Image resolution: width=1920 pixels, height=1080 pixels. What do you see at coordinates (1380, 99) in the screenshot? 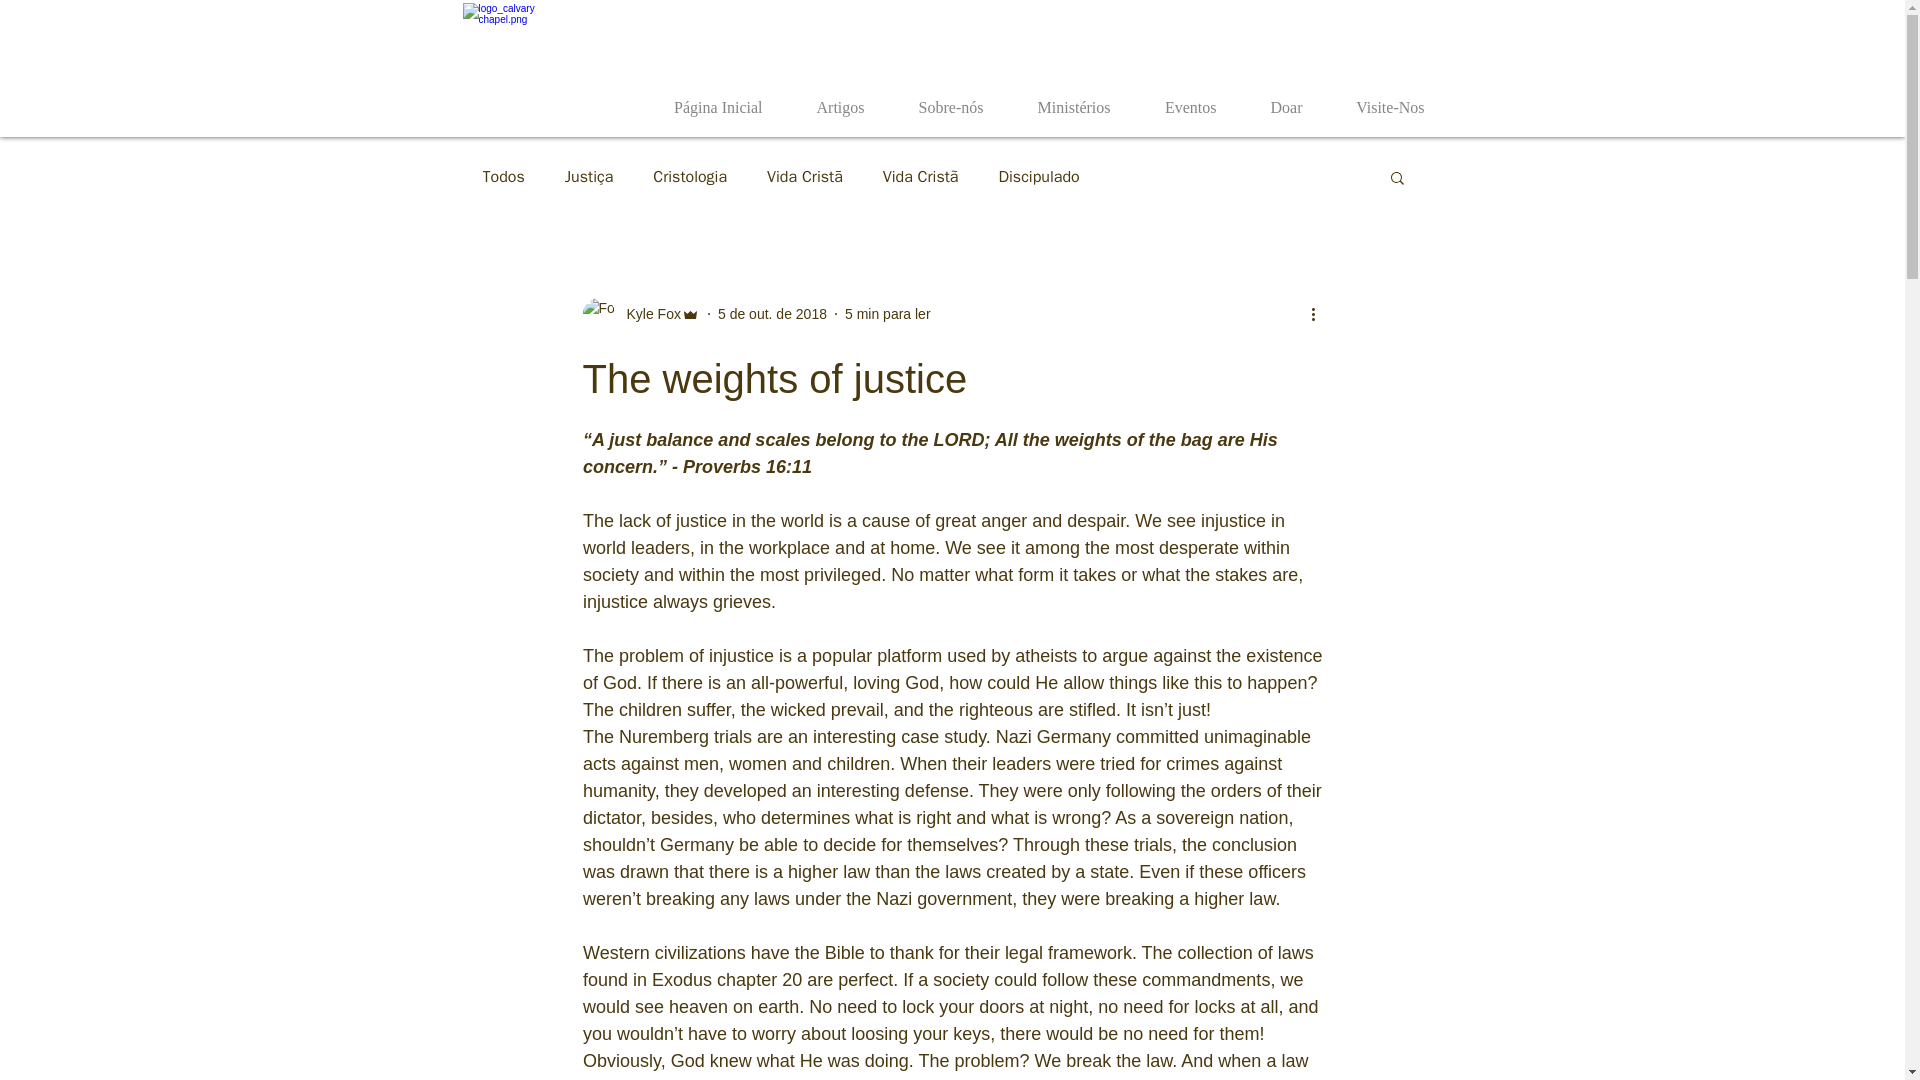
I see `Visite-Nos` at bounding box center [1380, 99].